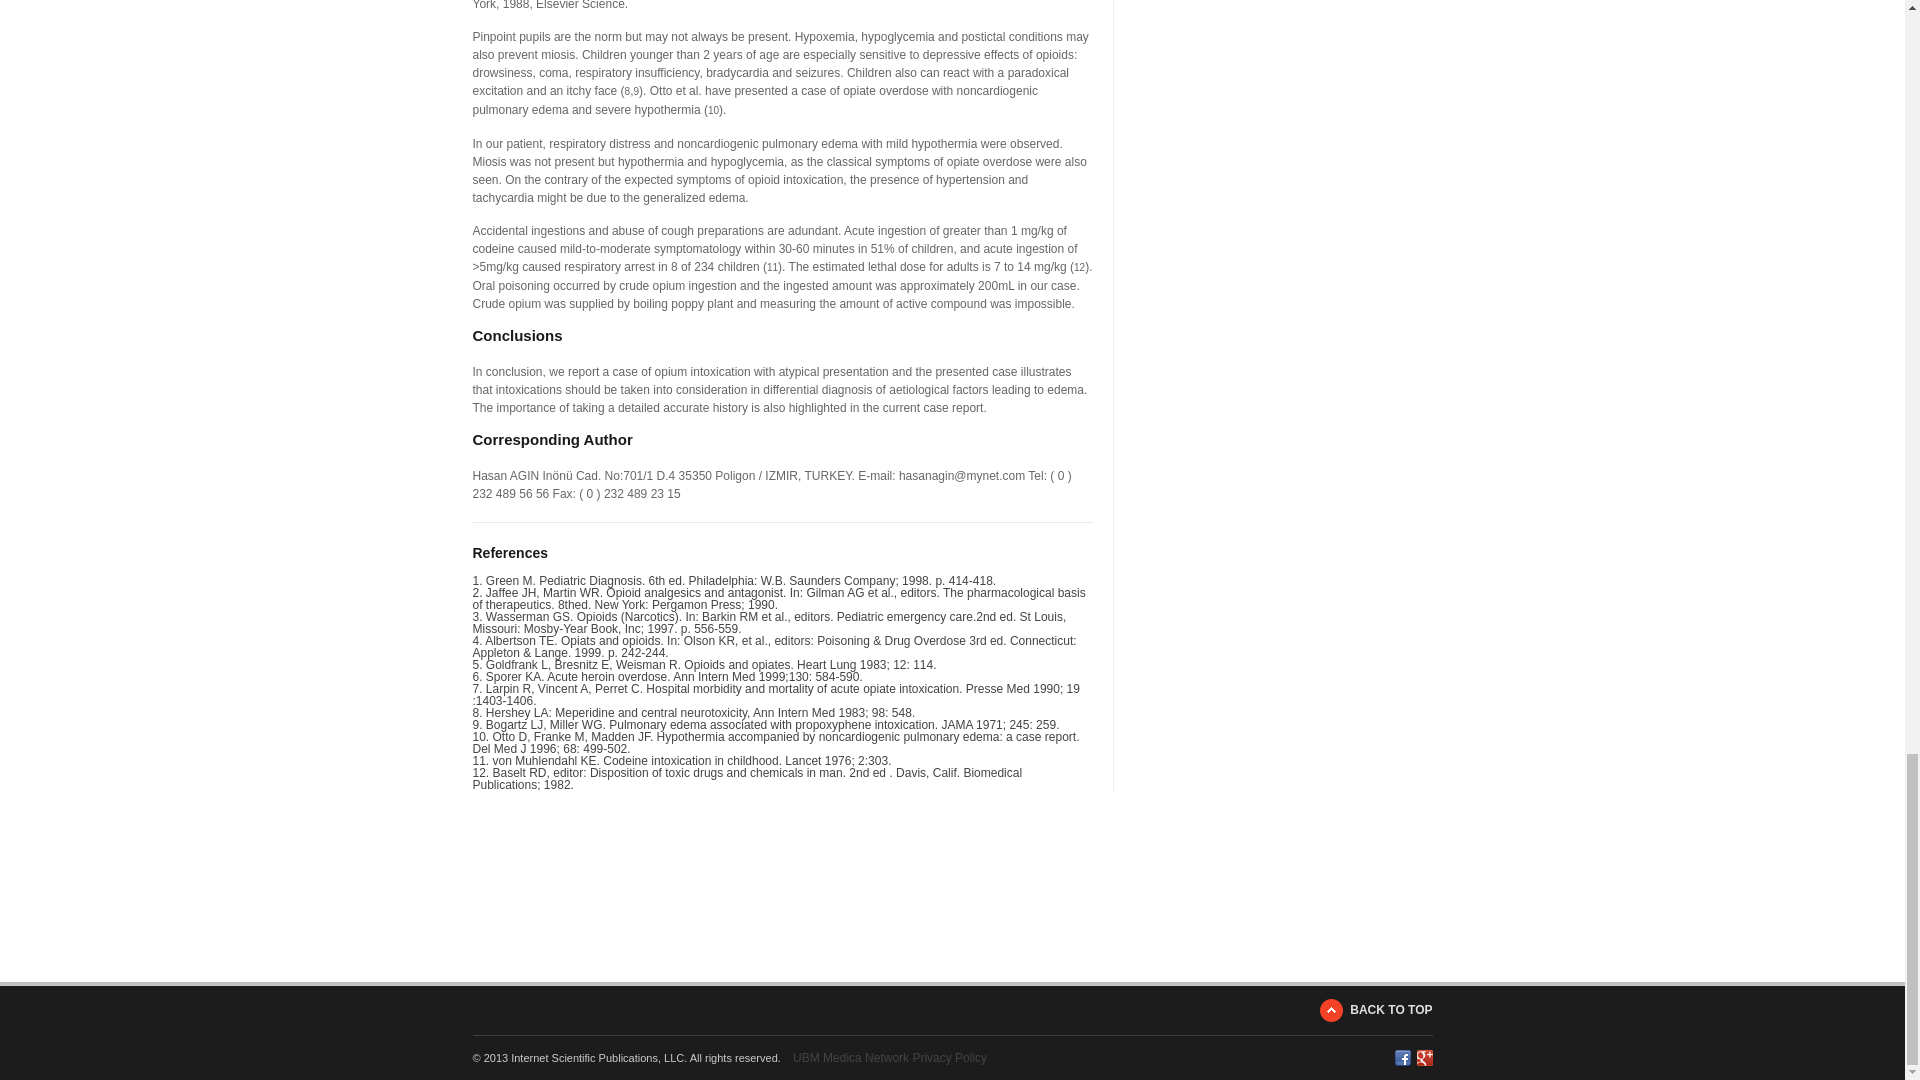  What do you see at coordinates (889, 1057) in the screenshot?
I see `UBM Medica Network Privacy Policy` at bounding box center [889, 1057].